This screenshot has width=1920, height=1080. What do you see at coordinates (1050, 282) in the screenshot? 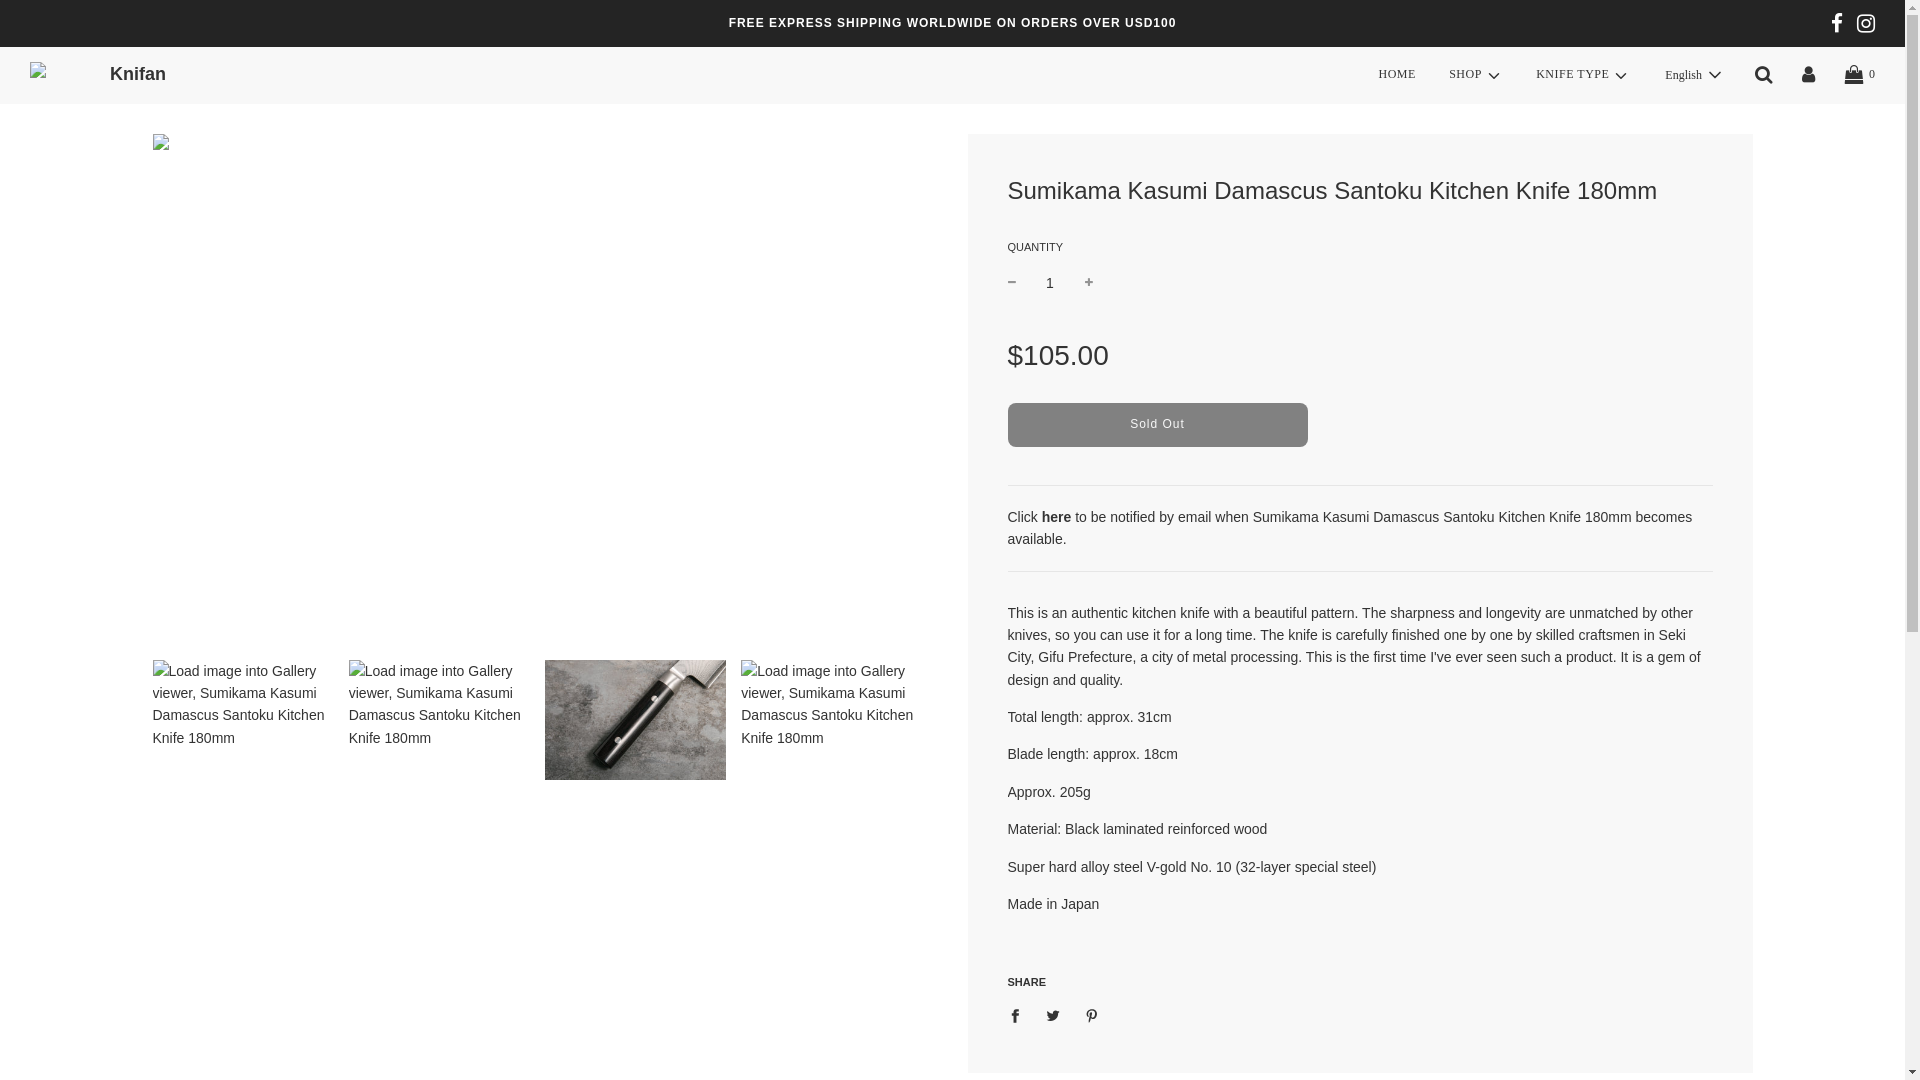
I see `1` at bounding box center [1050, 282].